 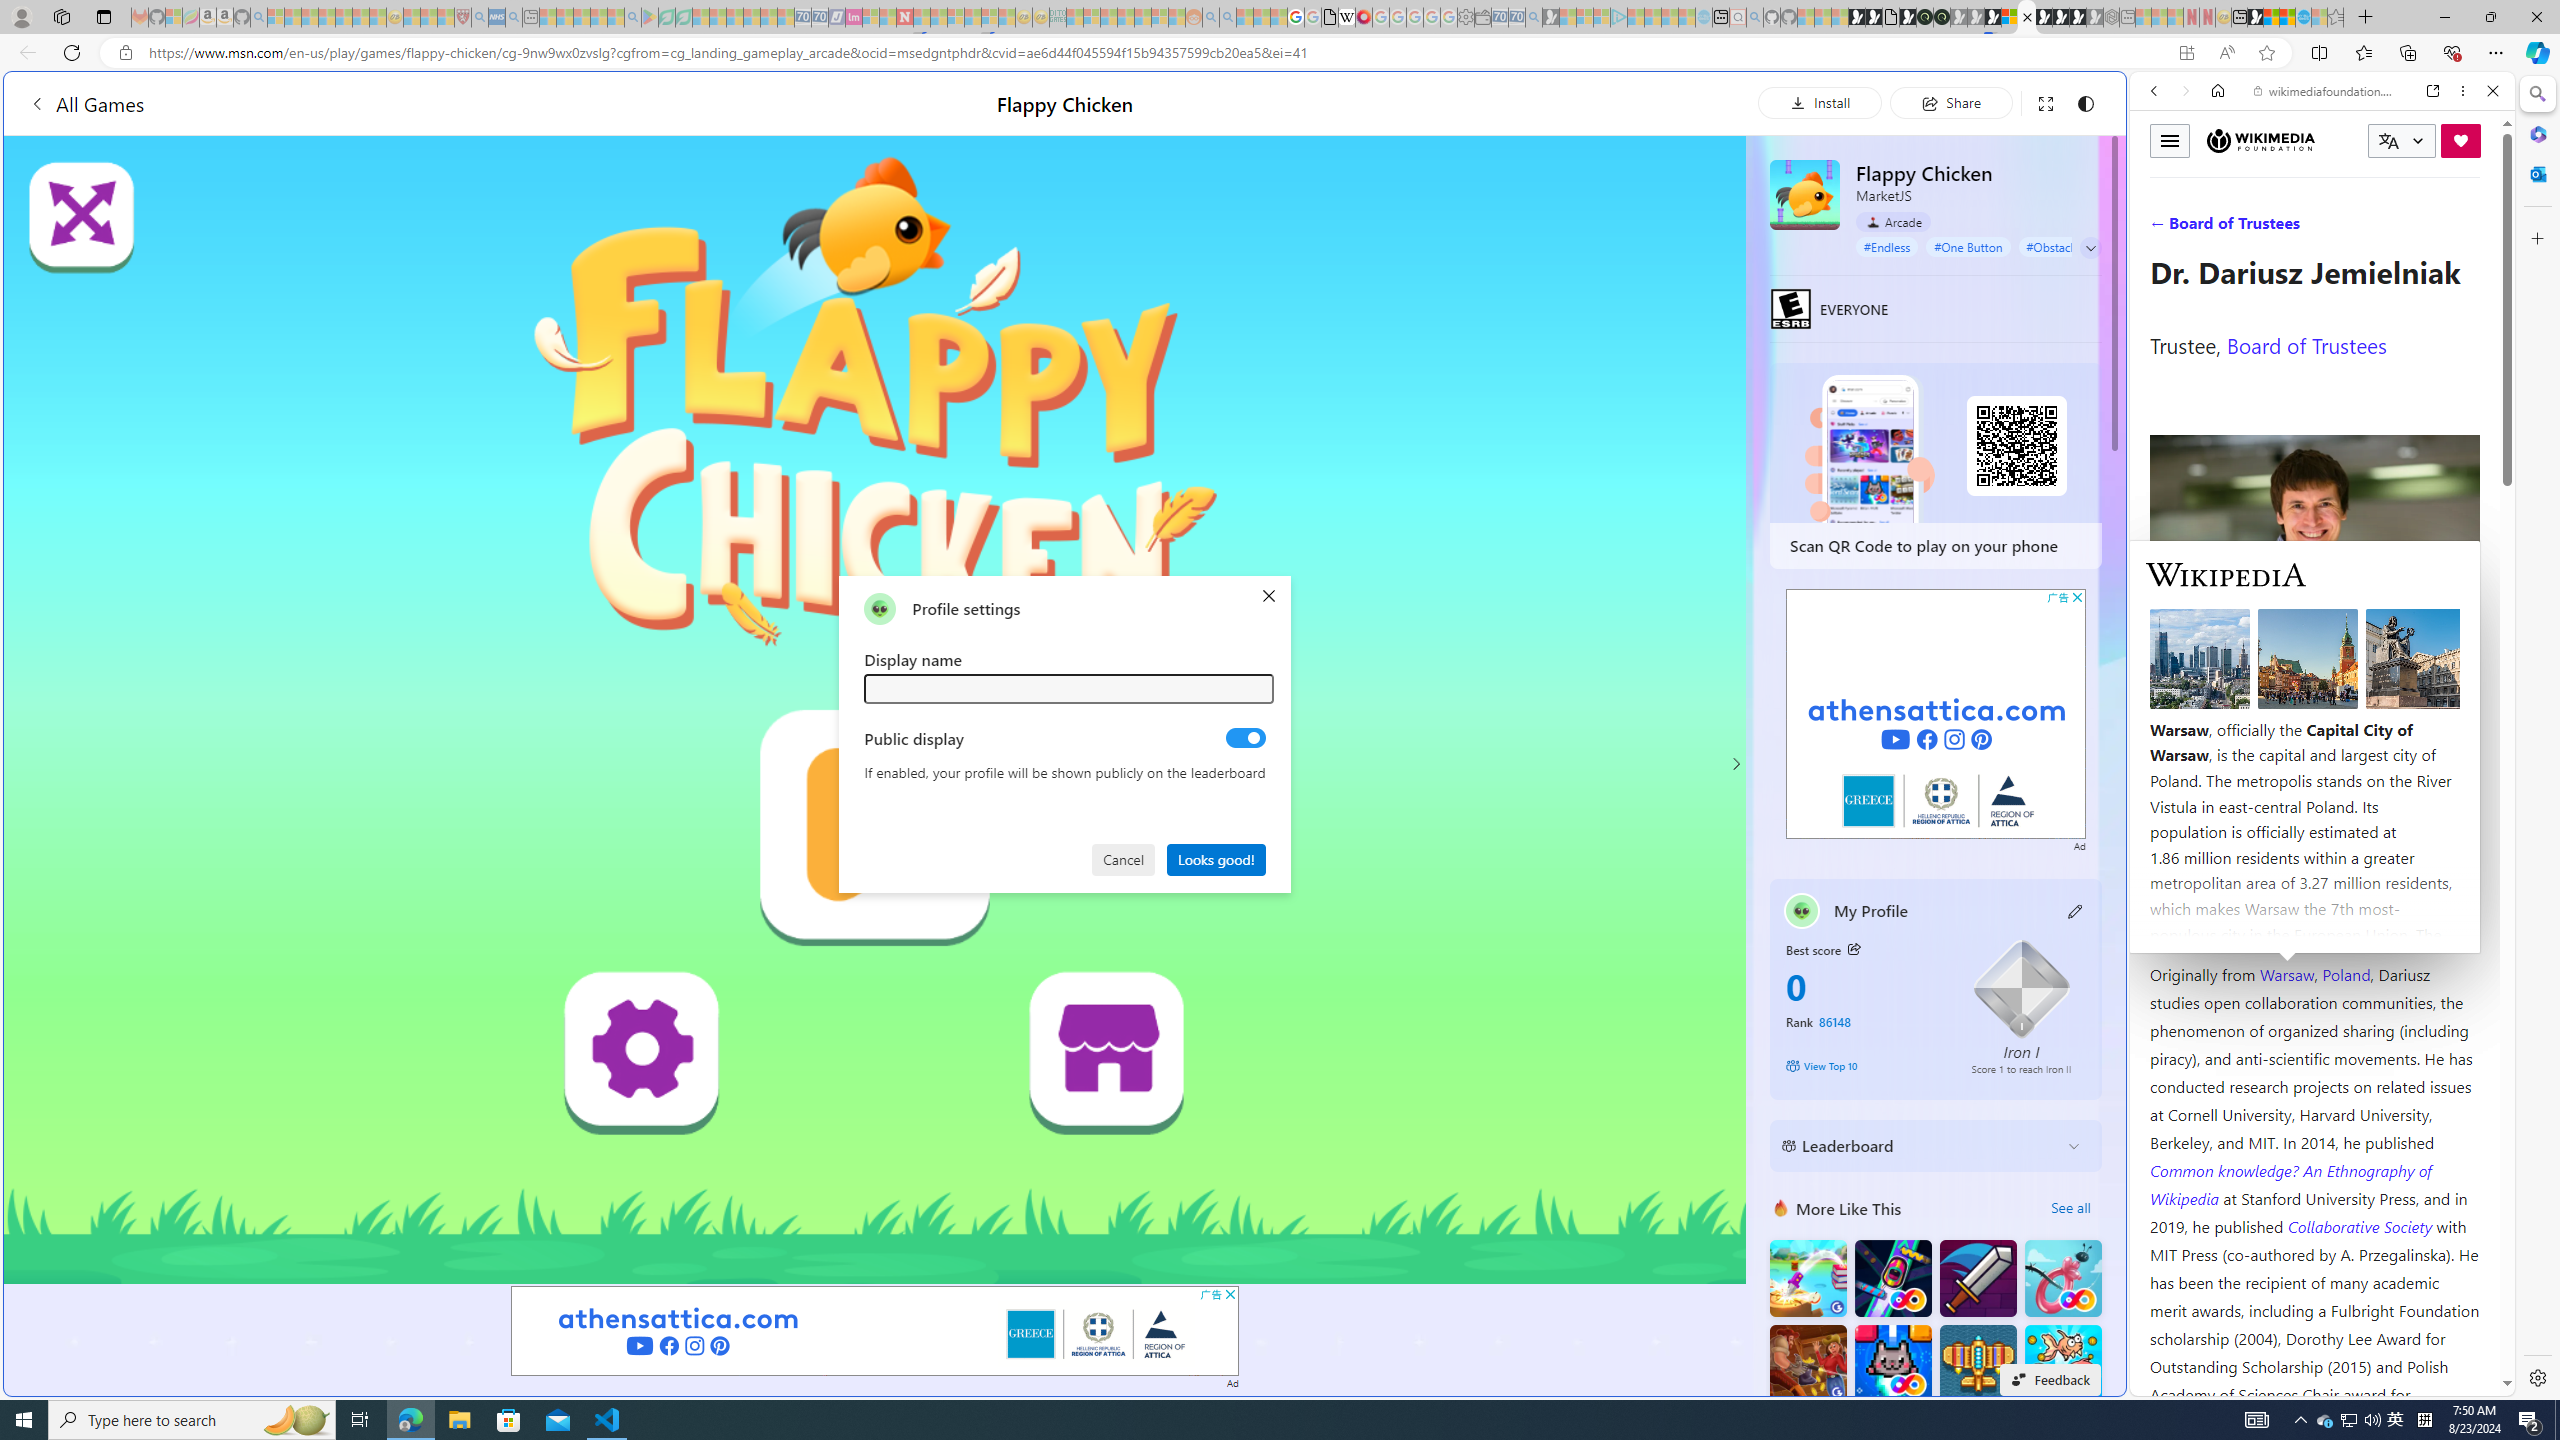 What do you see at coordinates (854, 17) in the screenshot?
I see `Jobs - lastminute.com Investor Portal - Sleeping` at bounding box center [854, 17].